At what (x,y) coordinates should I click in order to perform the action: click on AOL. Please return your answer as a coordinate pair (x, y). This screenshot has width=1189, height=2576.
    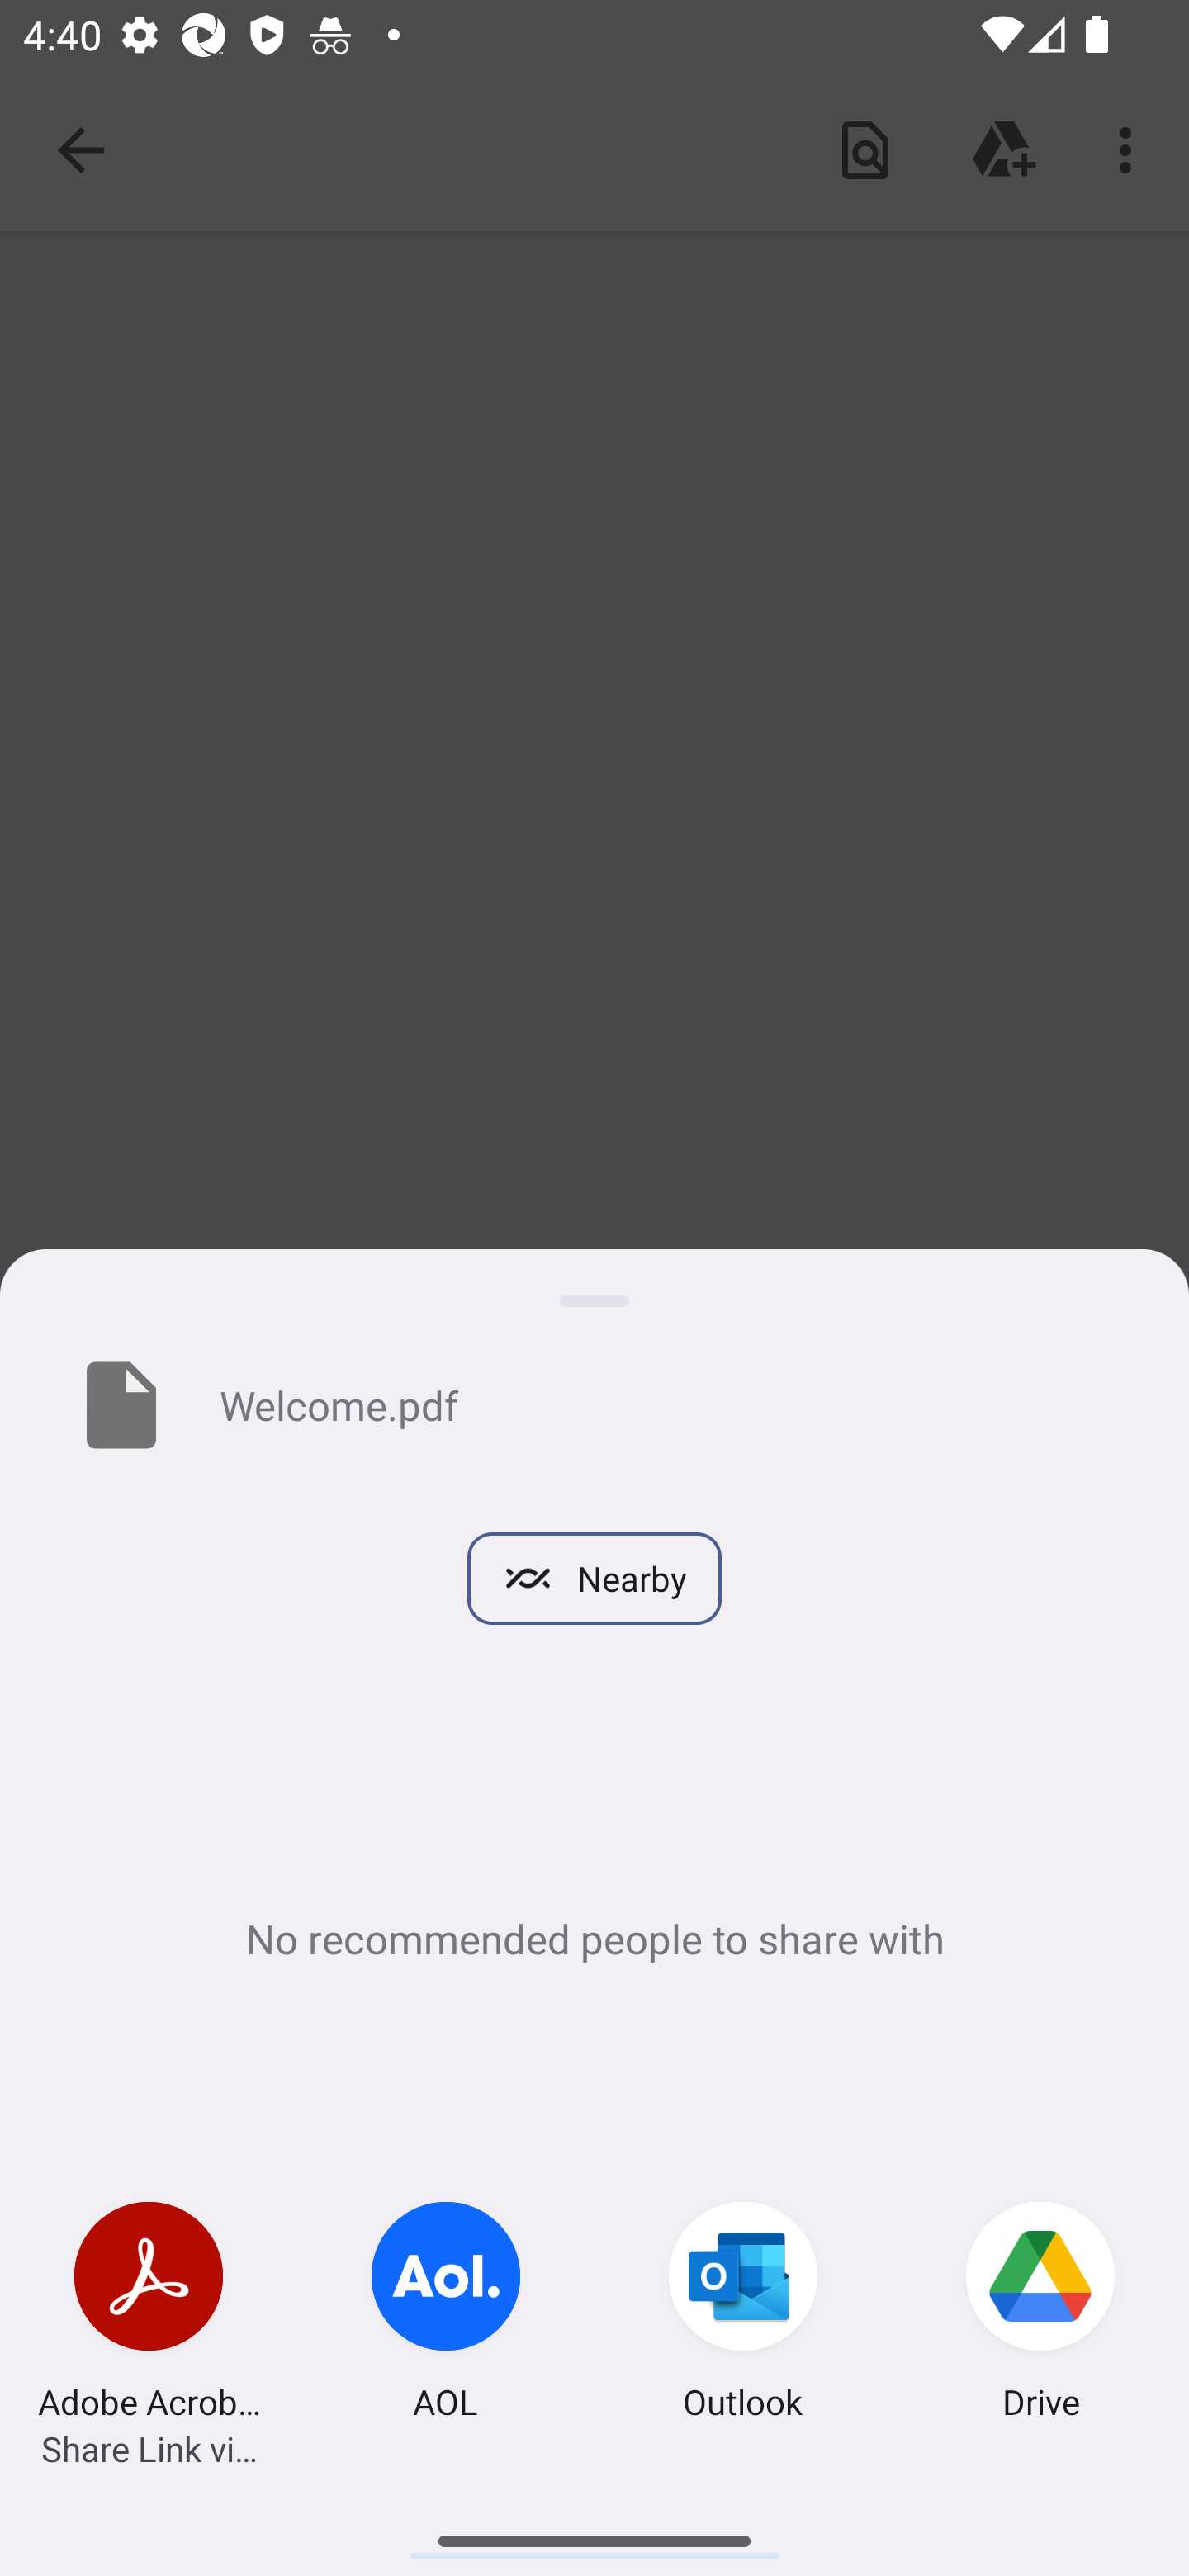
    Looking at the image, I should click on (446, 2315).